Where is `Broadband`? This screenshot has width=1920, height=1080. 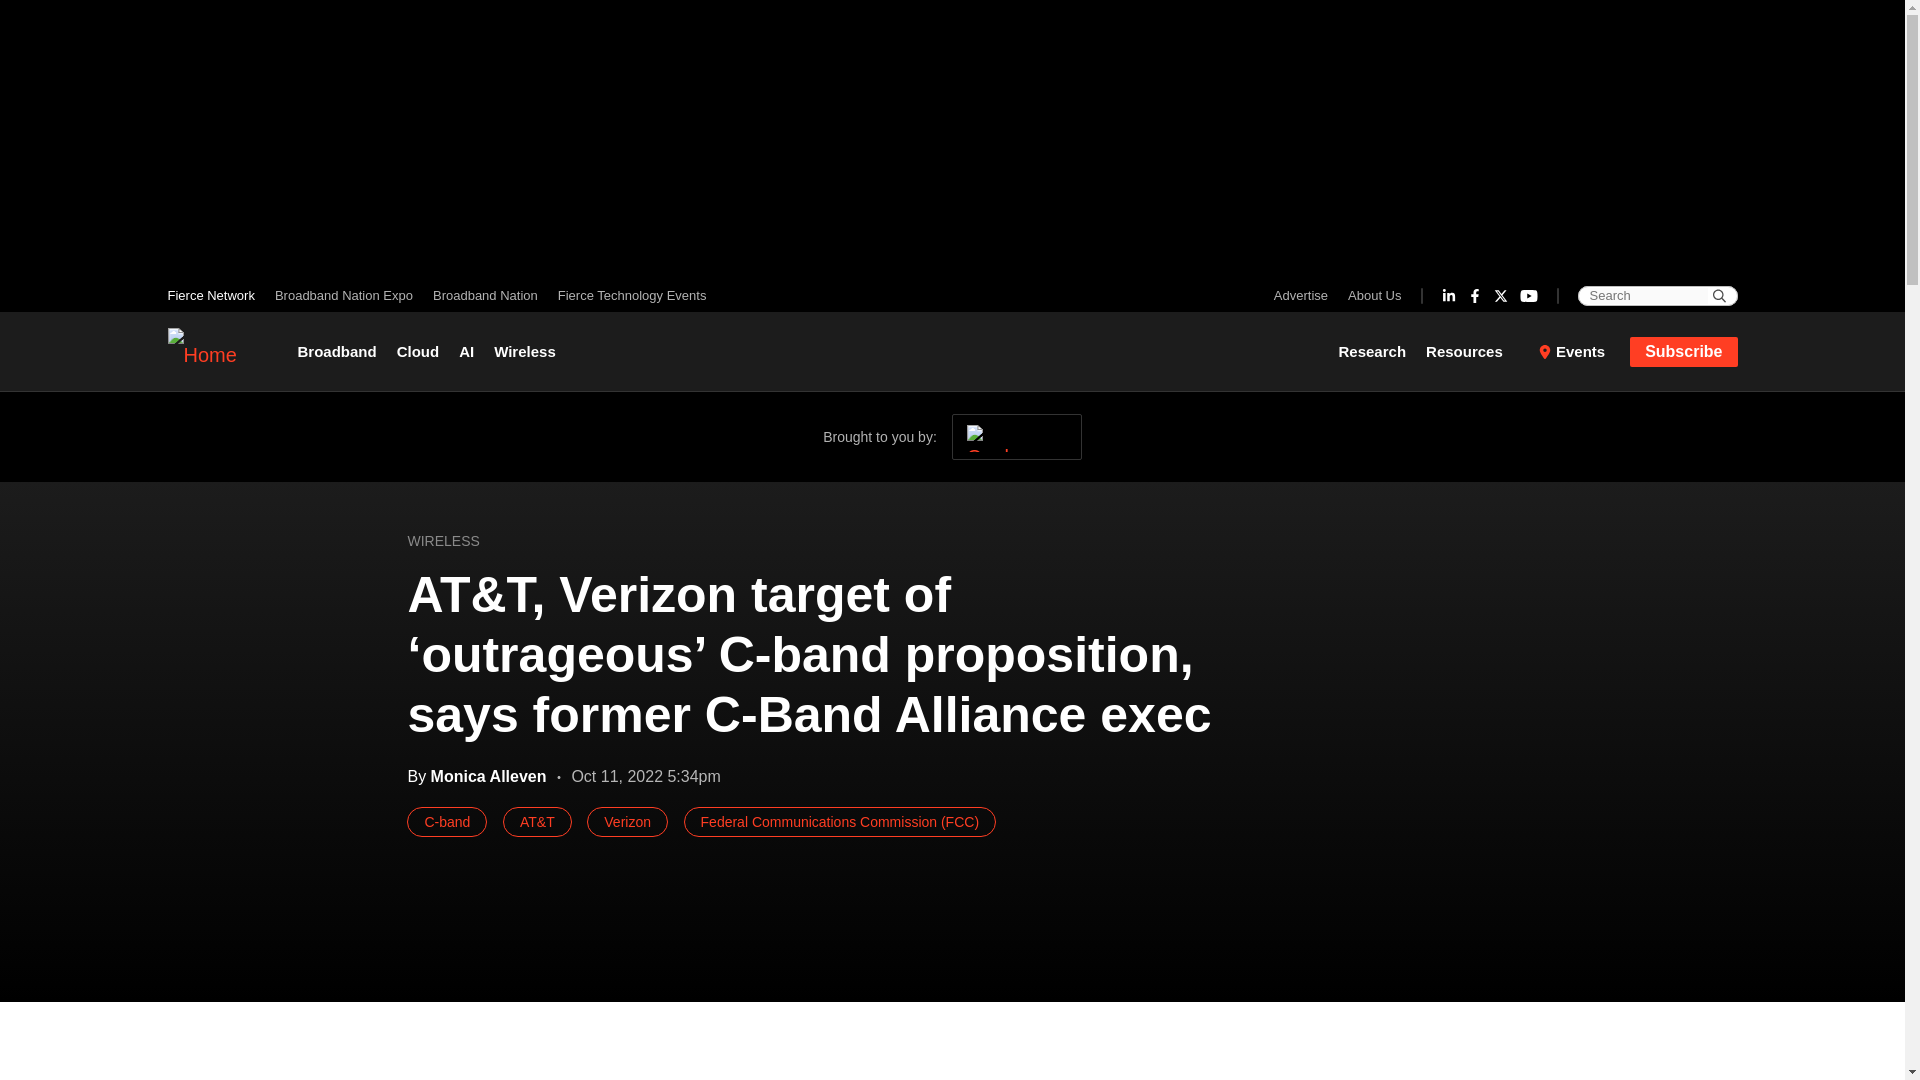
Broadband is located at coordinates (342, 352).